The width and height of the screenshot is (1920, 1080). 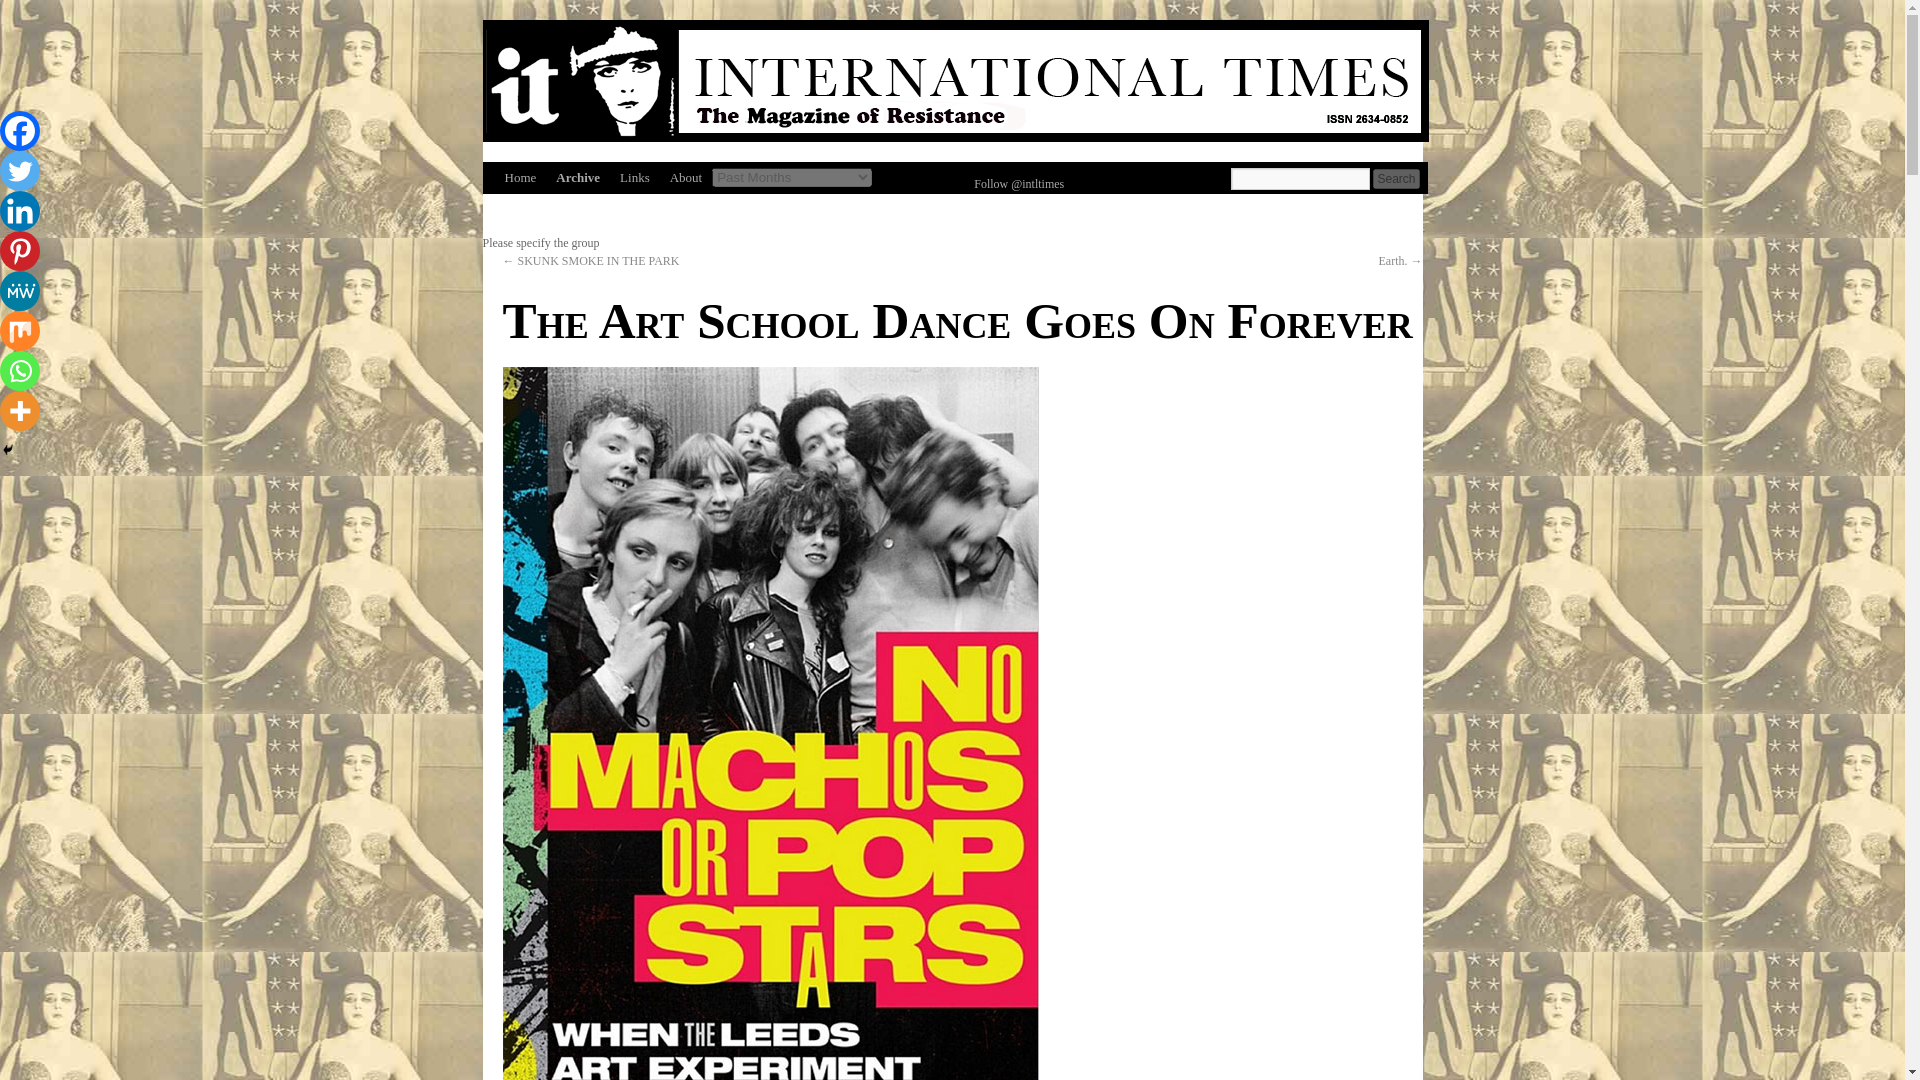 What do you see at coordinates (20, 131) in the screenshot?
I see `Facebook` at bounding box center [20, 131].